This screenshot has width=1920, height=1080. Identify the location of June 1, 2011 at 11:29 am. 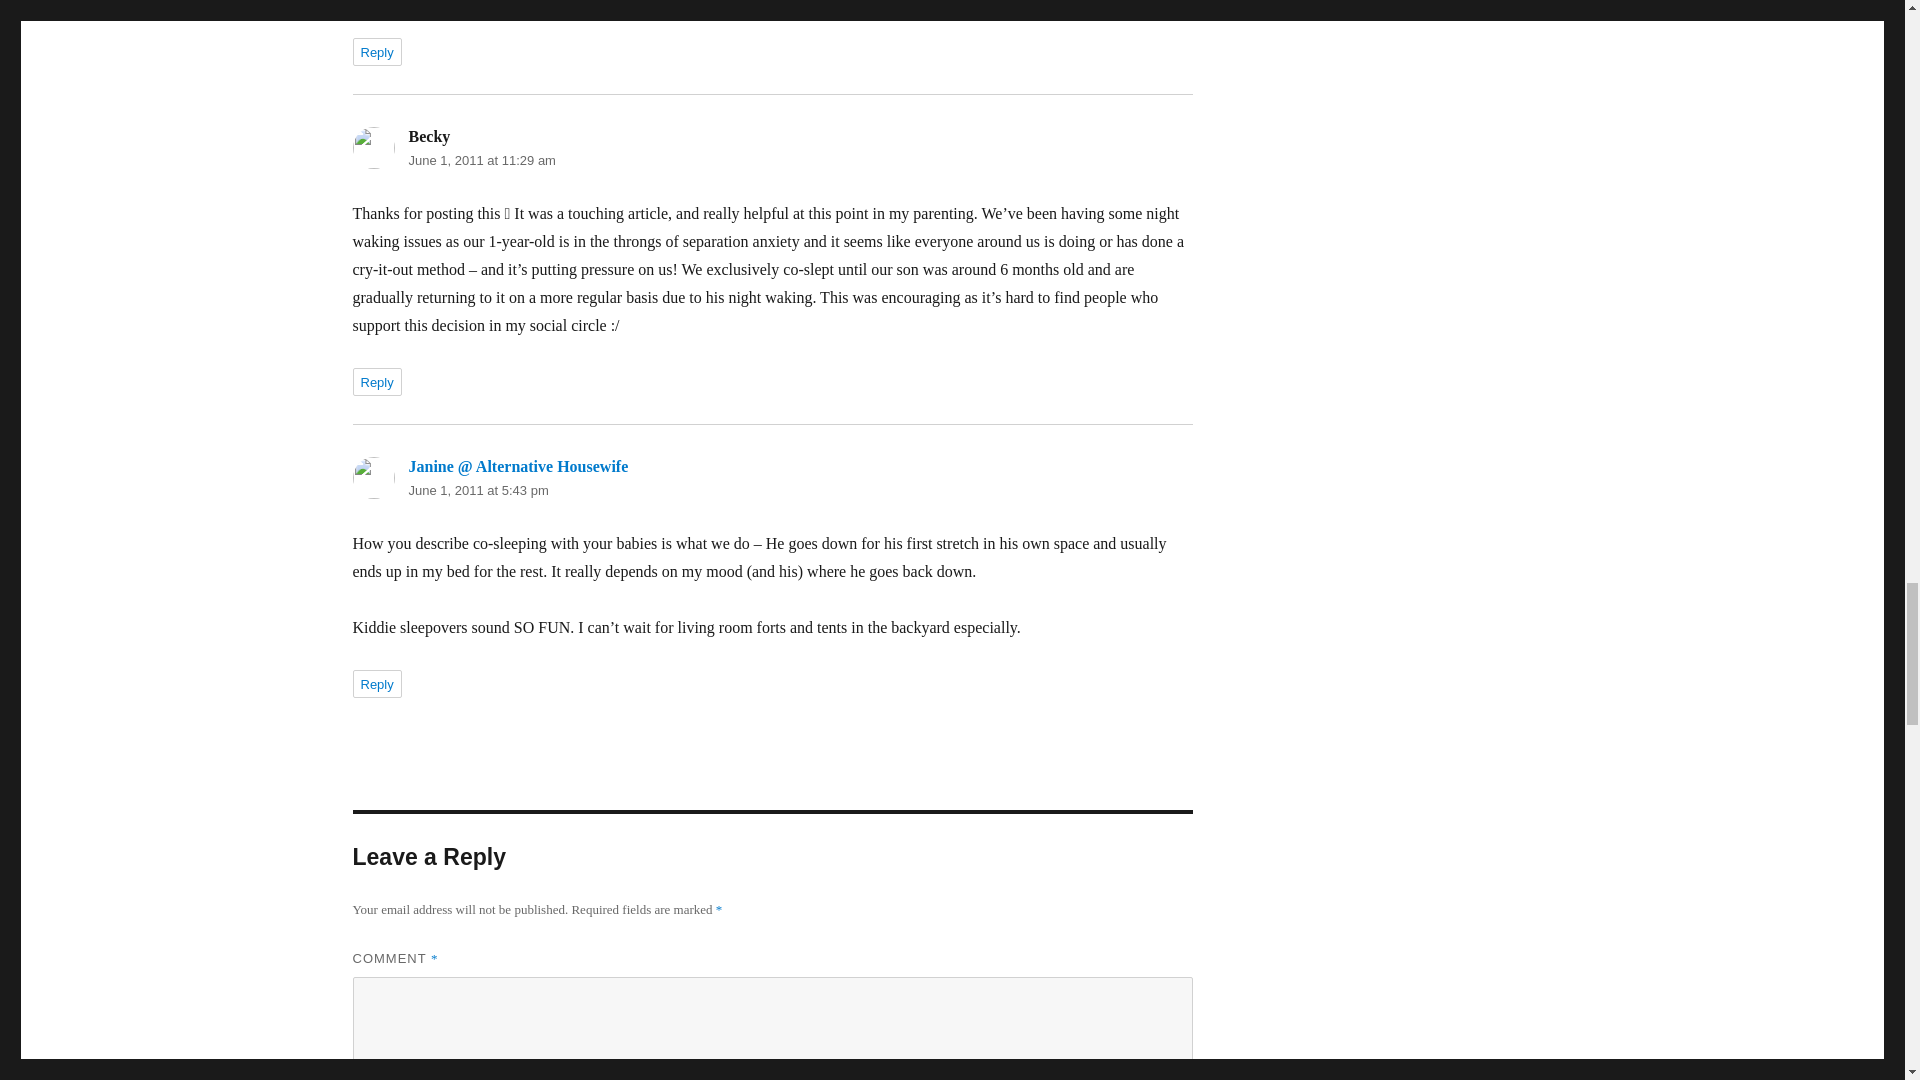
(480, 160).